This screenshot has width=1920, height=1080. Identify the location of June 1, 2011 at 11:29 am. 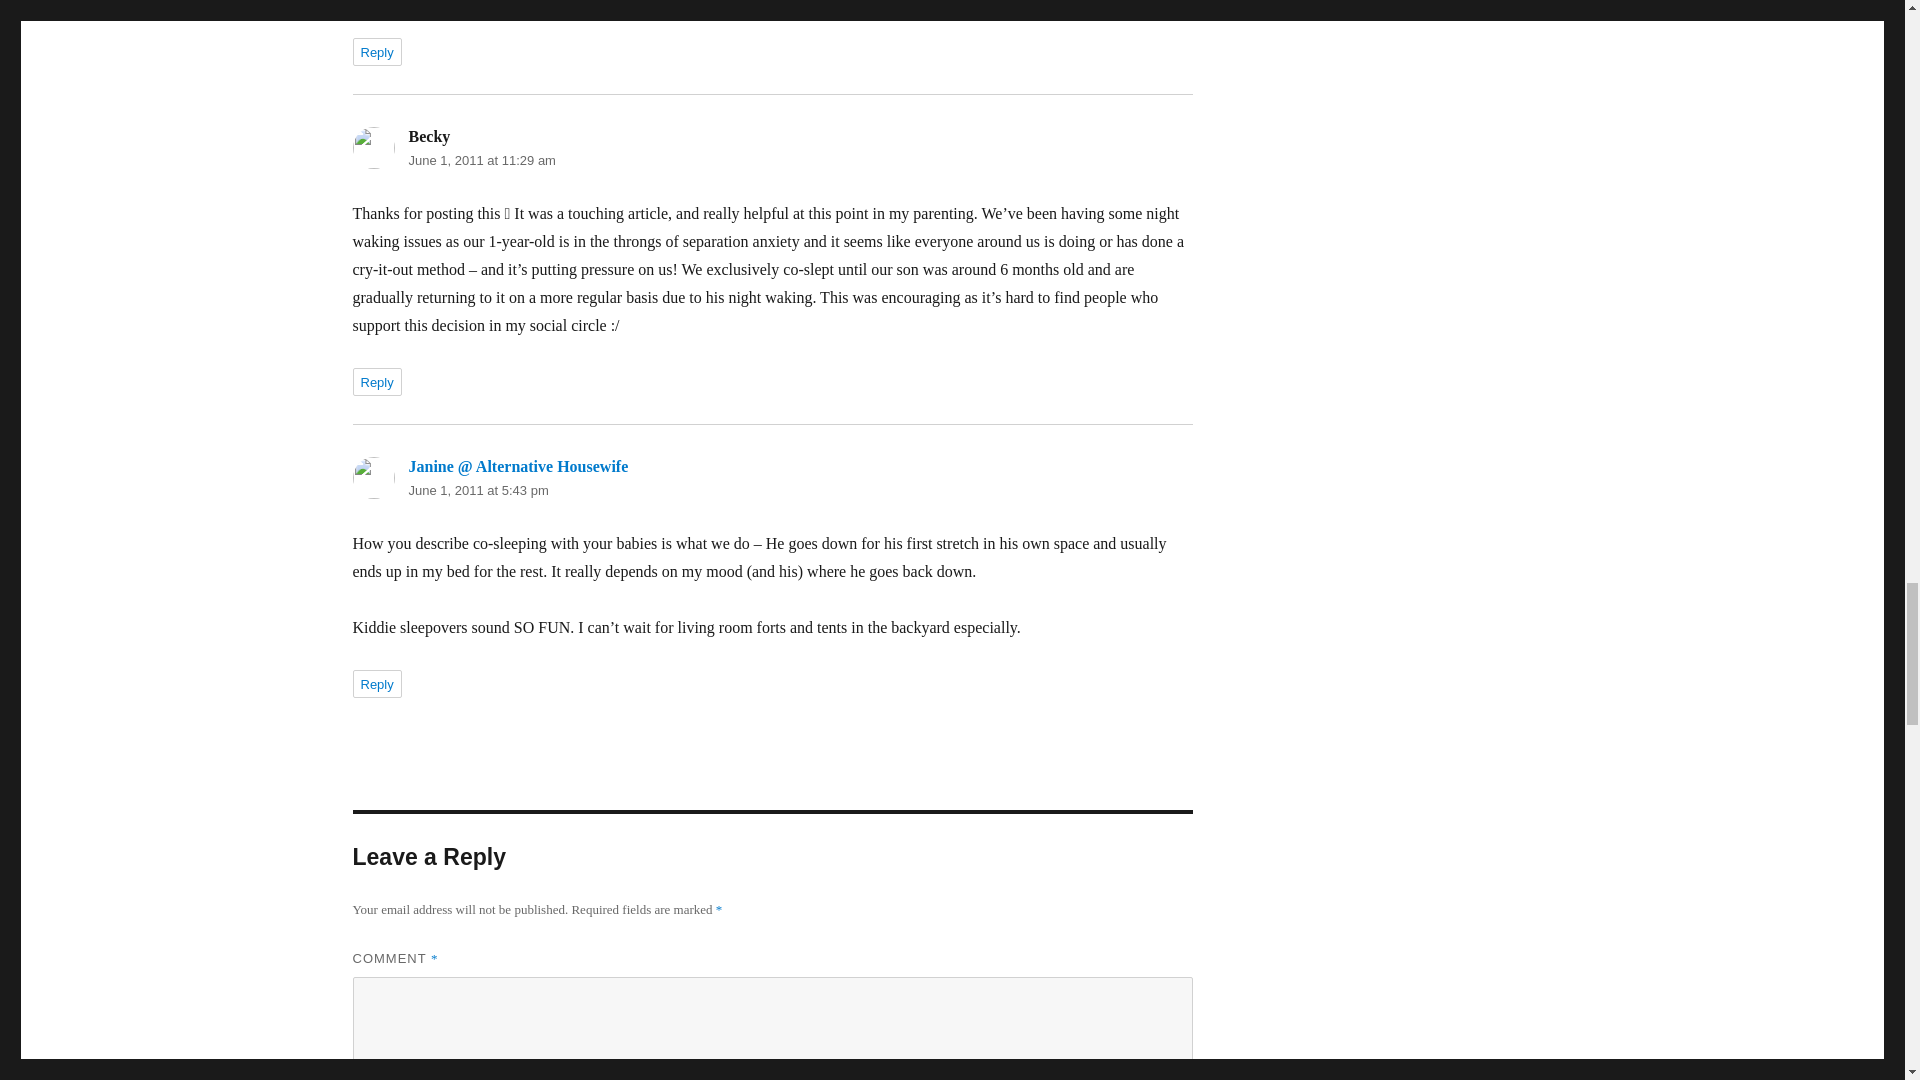
(480, 160).